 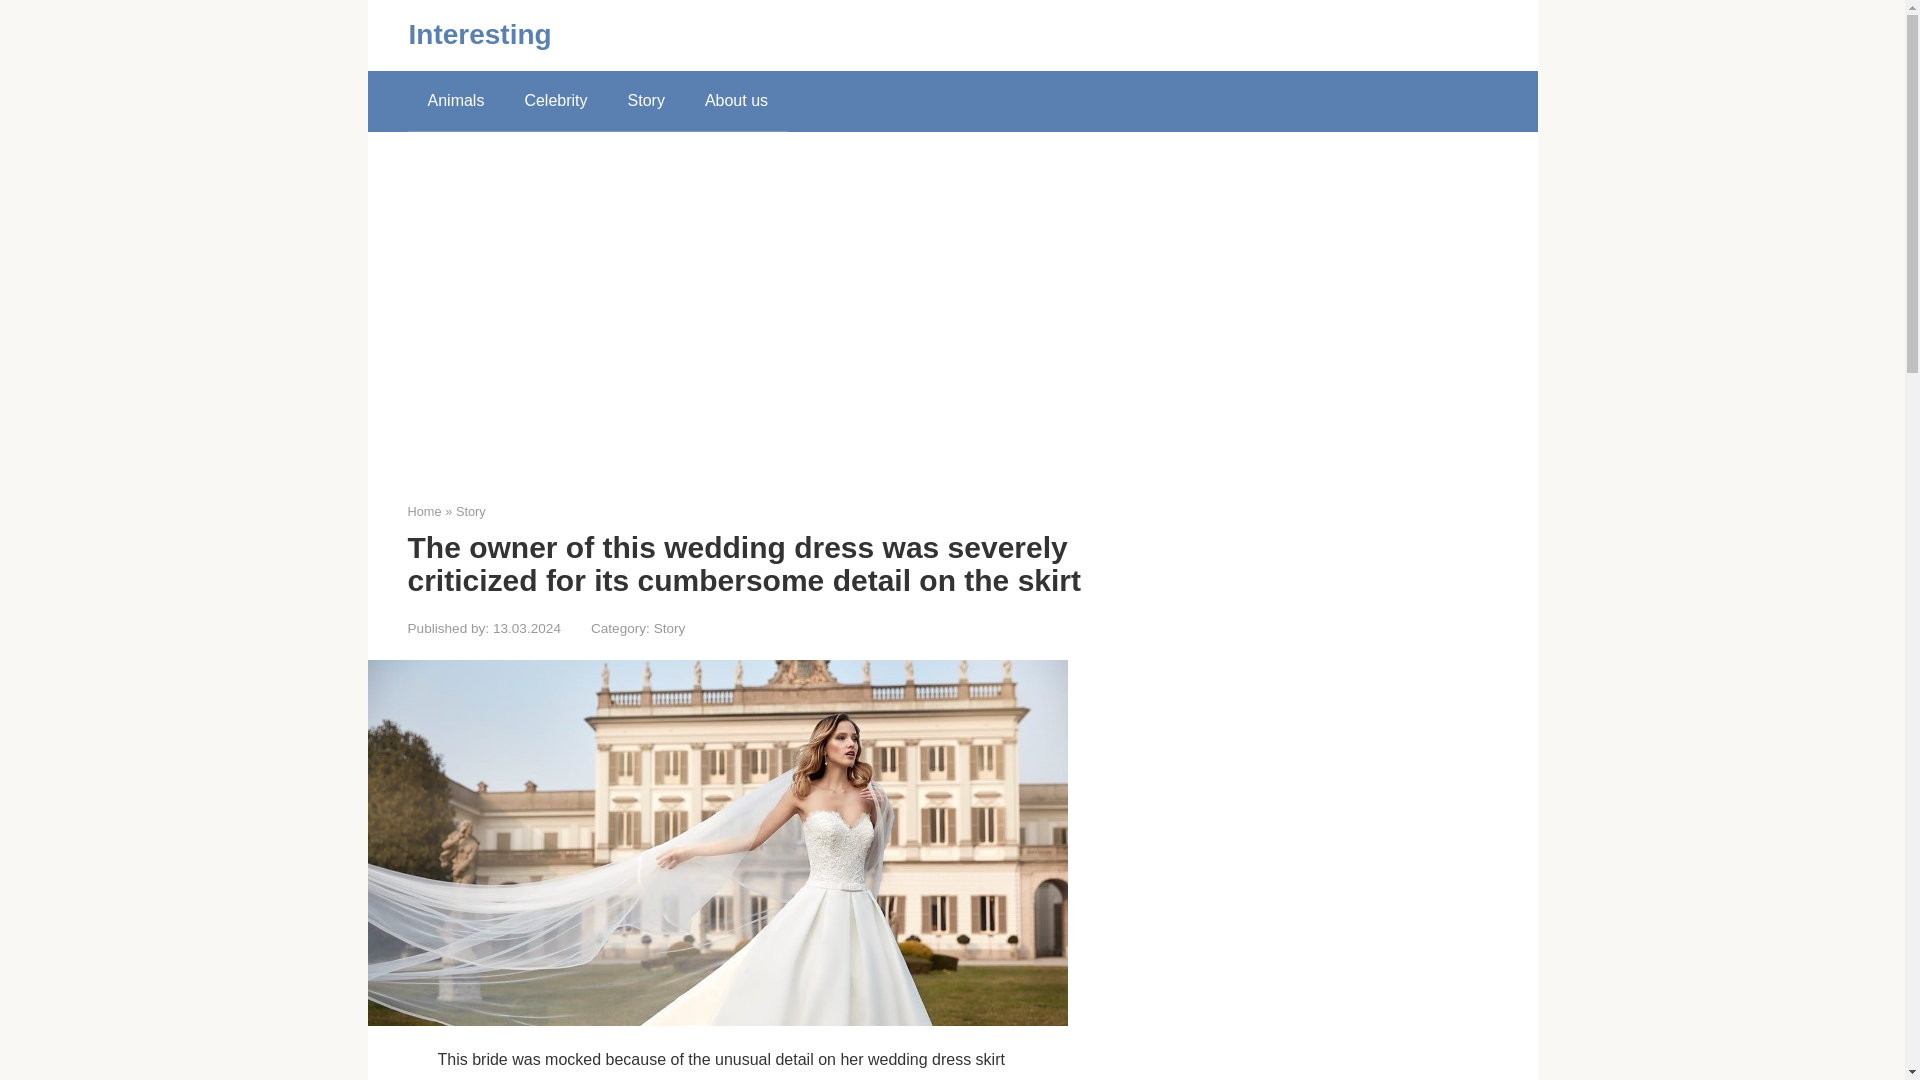 I want to click on Story, so click(x=470, y=512).